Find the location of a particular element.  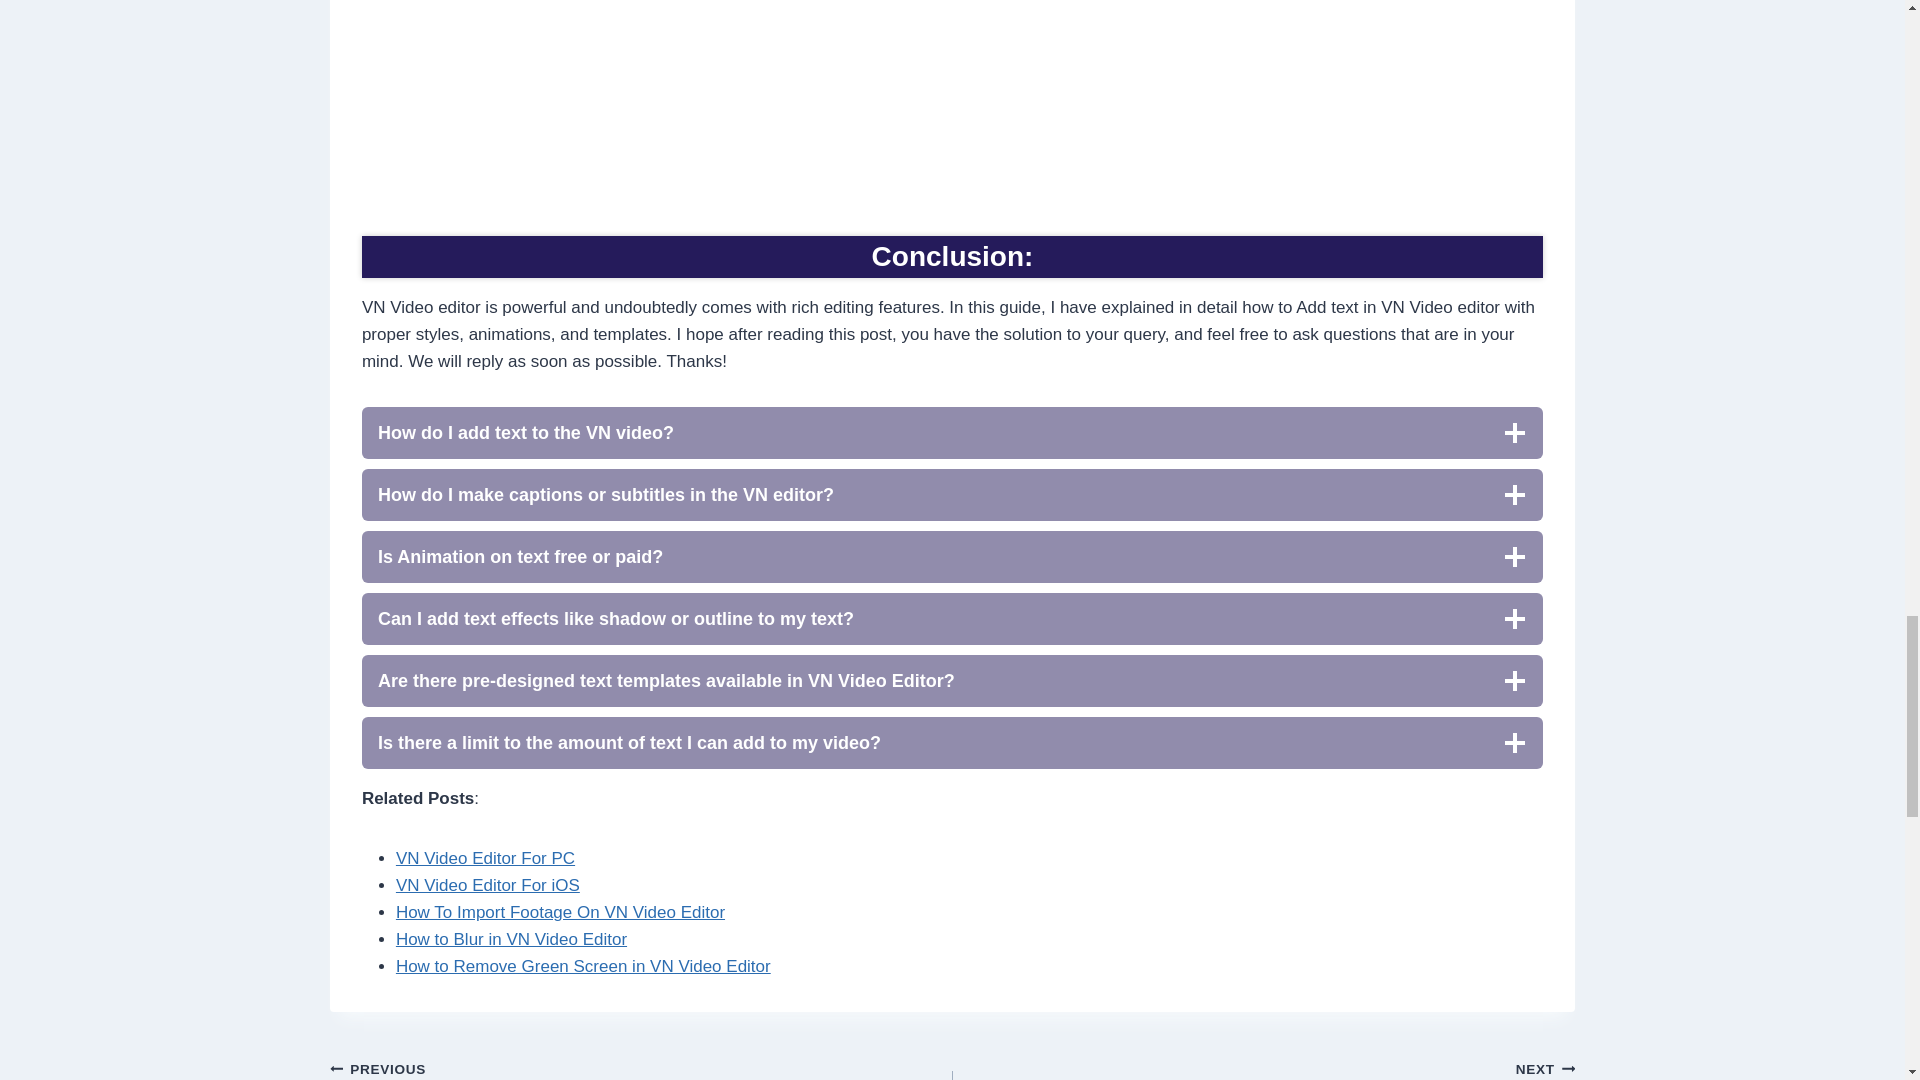

Can I add text effects like shadow or outline to my text? is located at coordinates (952, 618).